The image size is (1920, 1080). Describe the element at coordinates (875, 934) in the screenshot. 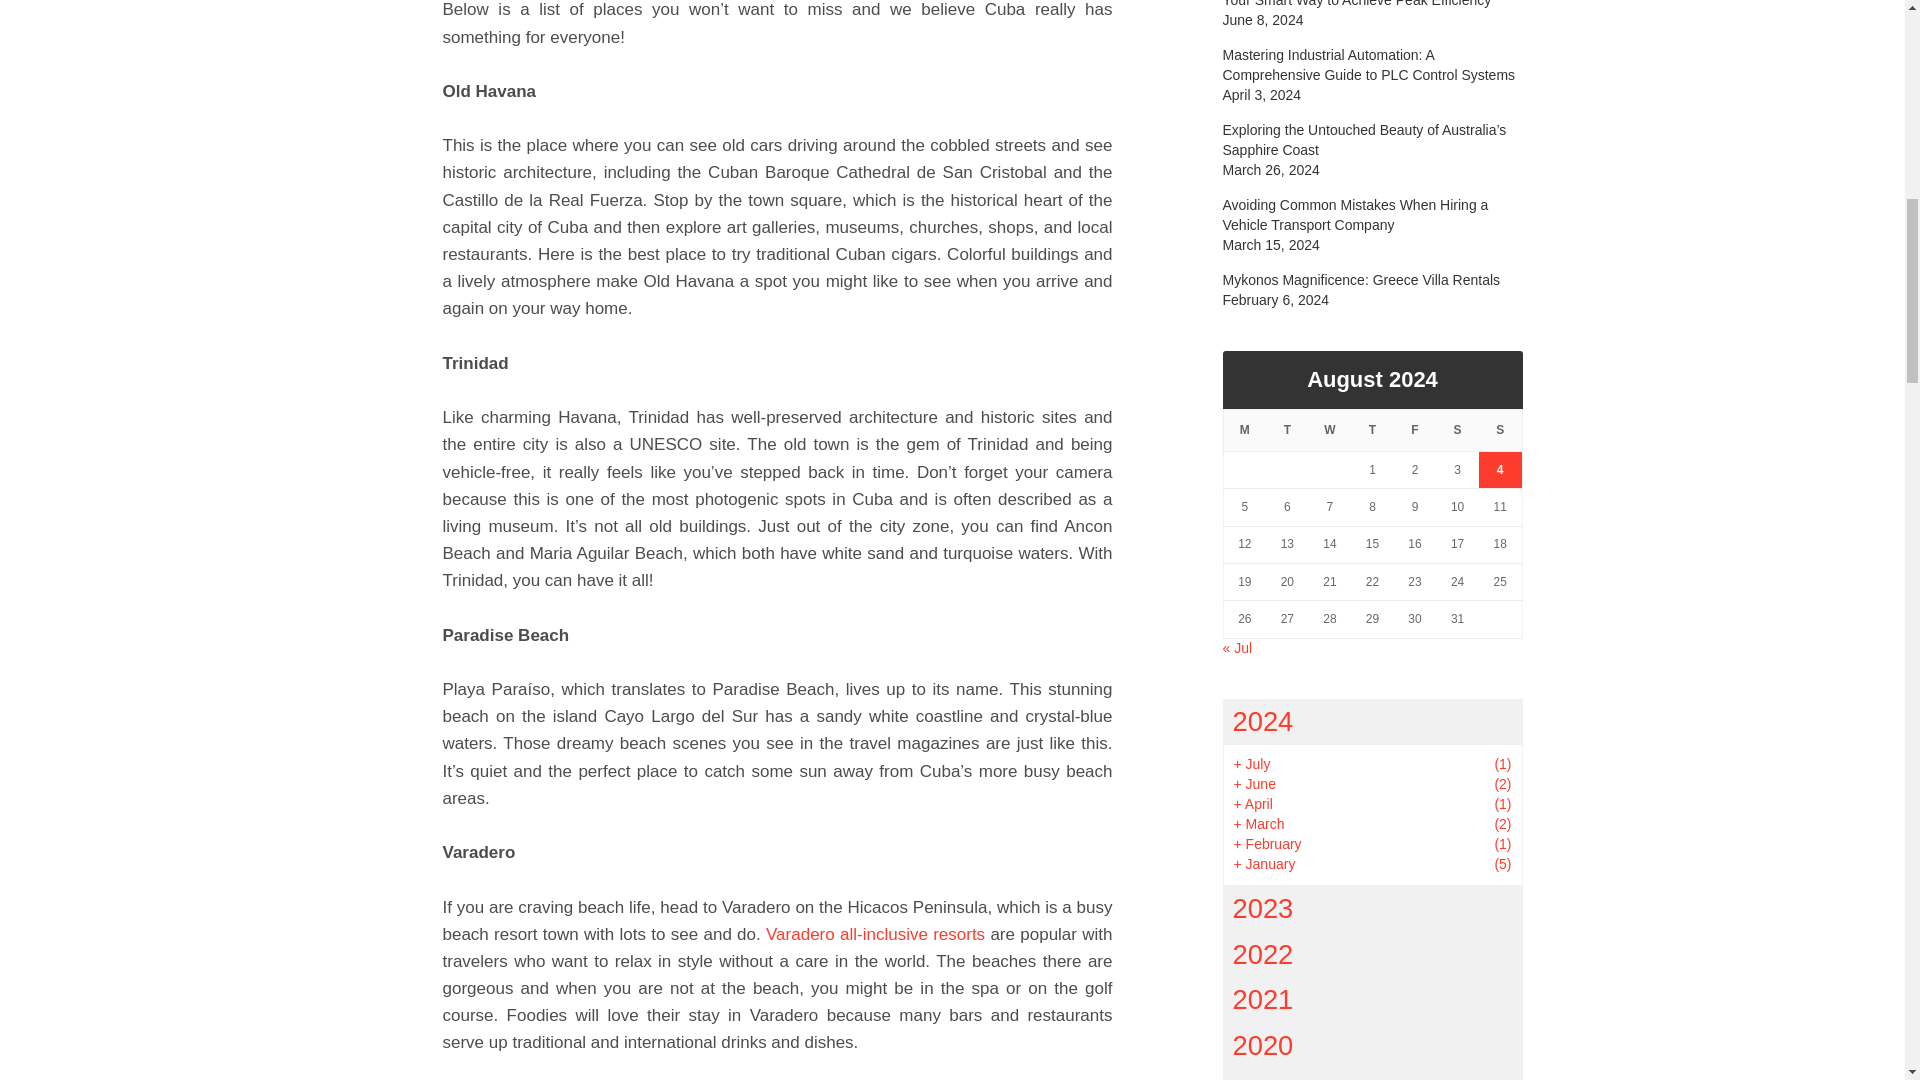

I see `Varadero all-inclusive resorts` at that location.